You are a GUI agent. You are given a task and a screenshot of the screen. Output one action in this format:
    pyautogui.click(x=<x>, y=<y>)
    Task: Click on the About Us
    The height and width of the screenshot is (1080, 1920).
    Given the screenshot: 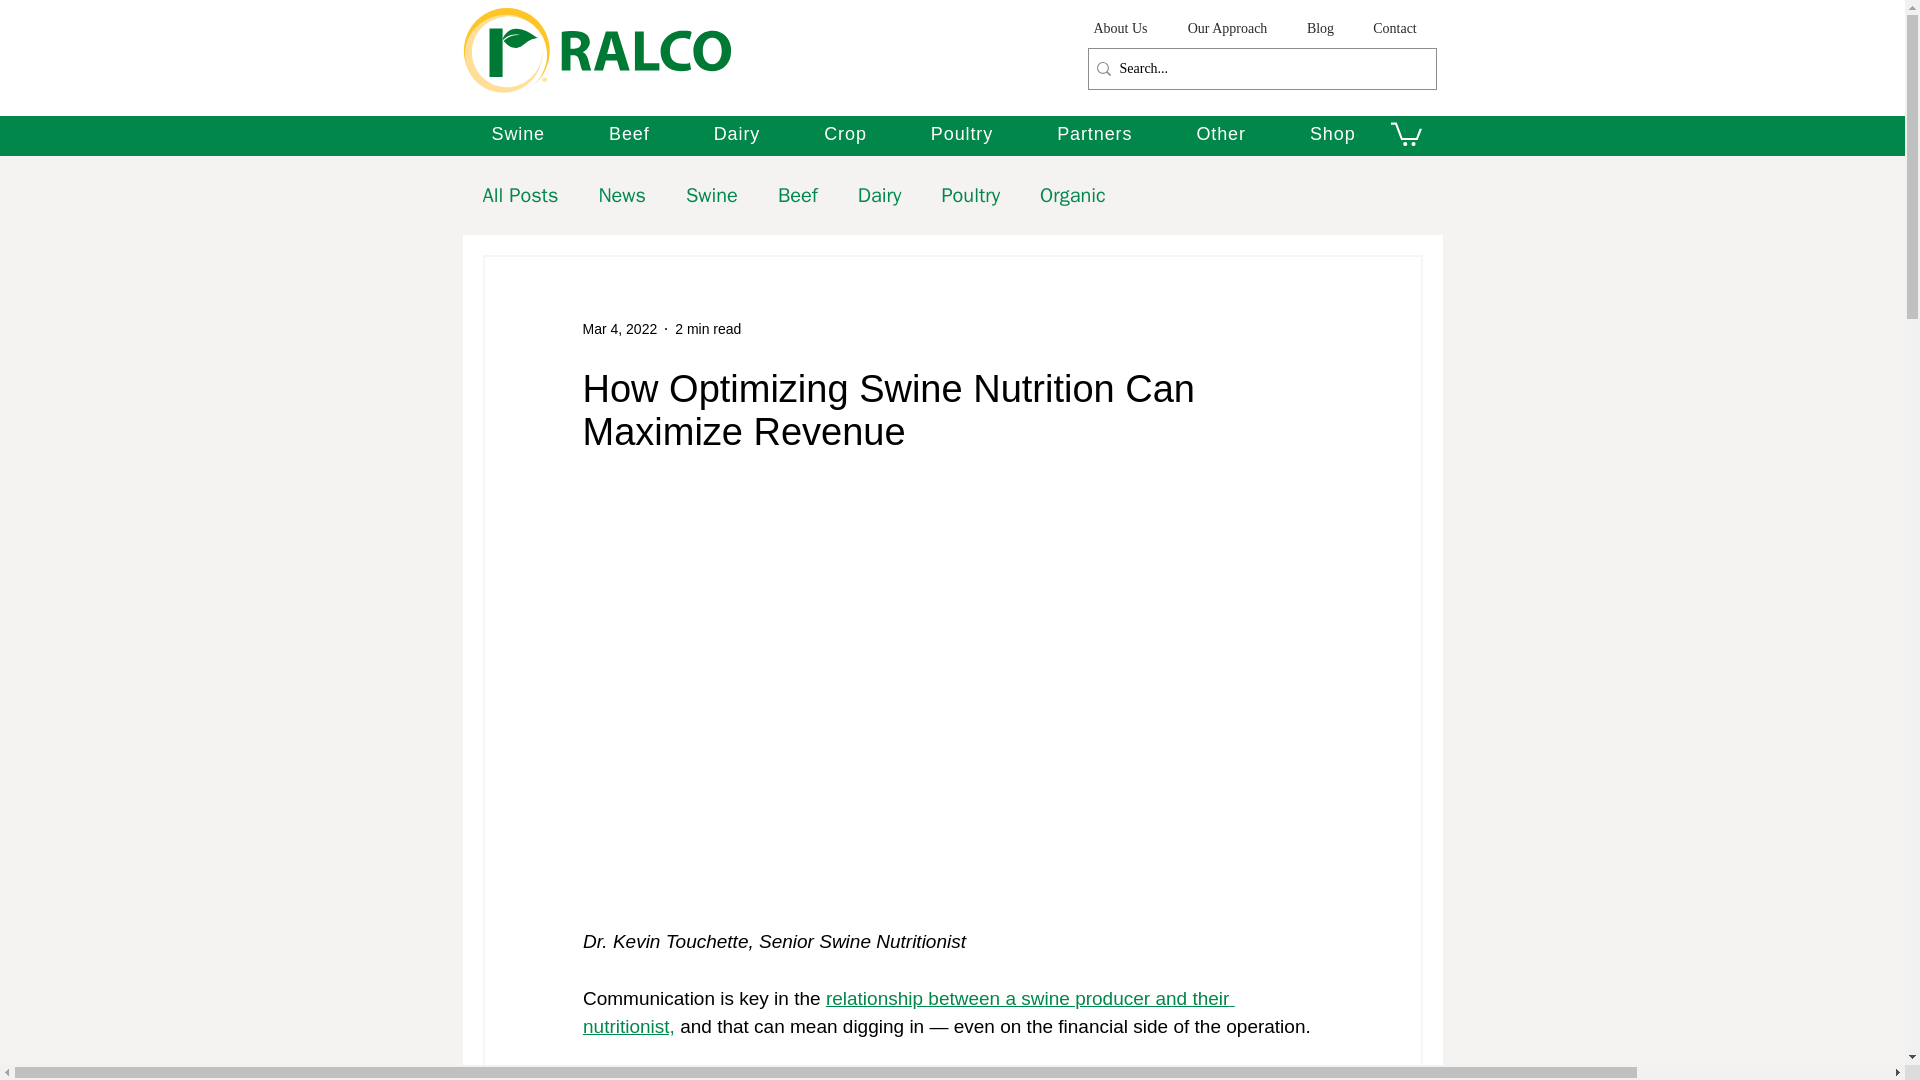 What is the action you would take?
    pyautogui.click(x=1120, y=28)
    